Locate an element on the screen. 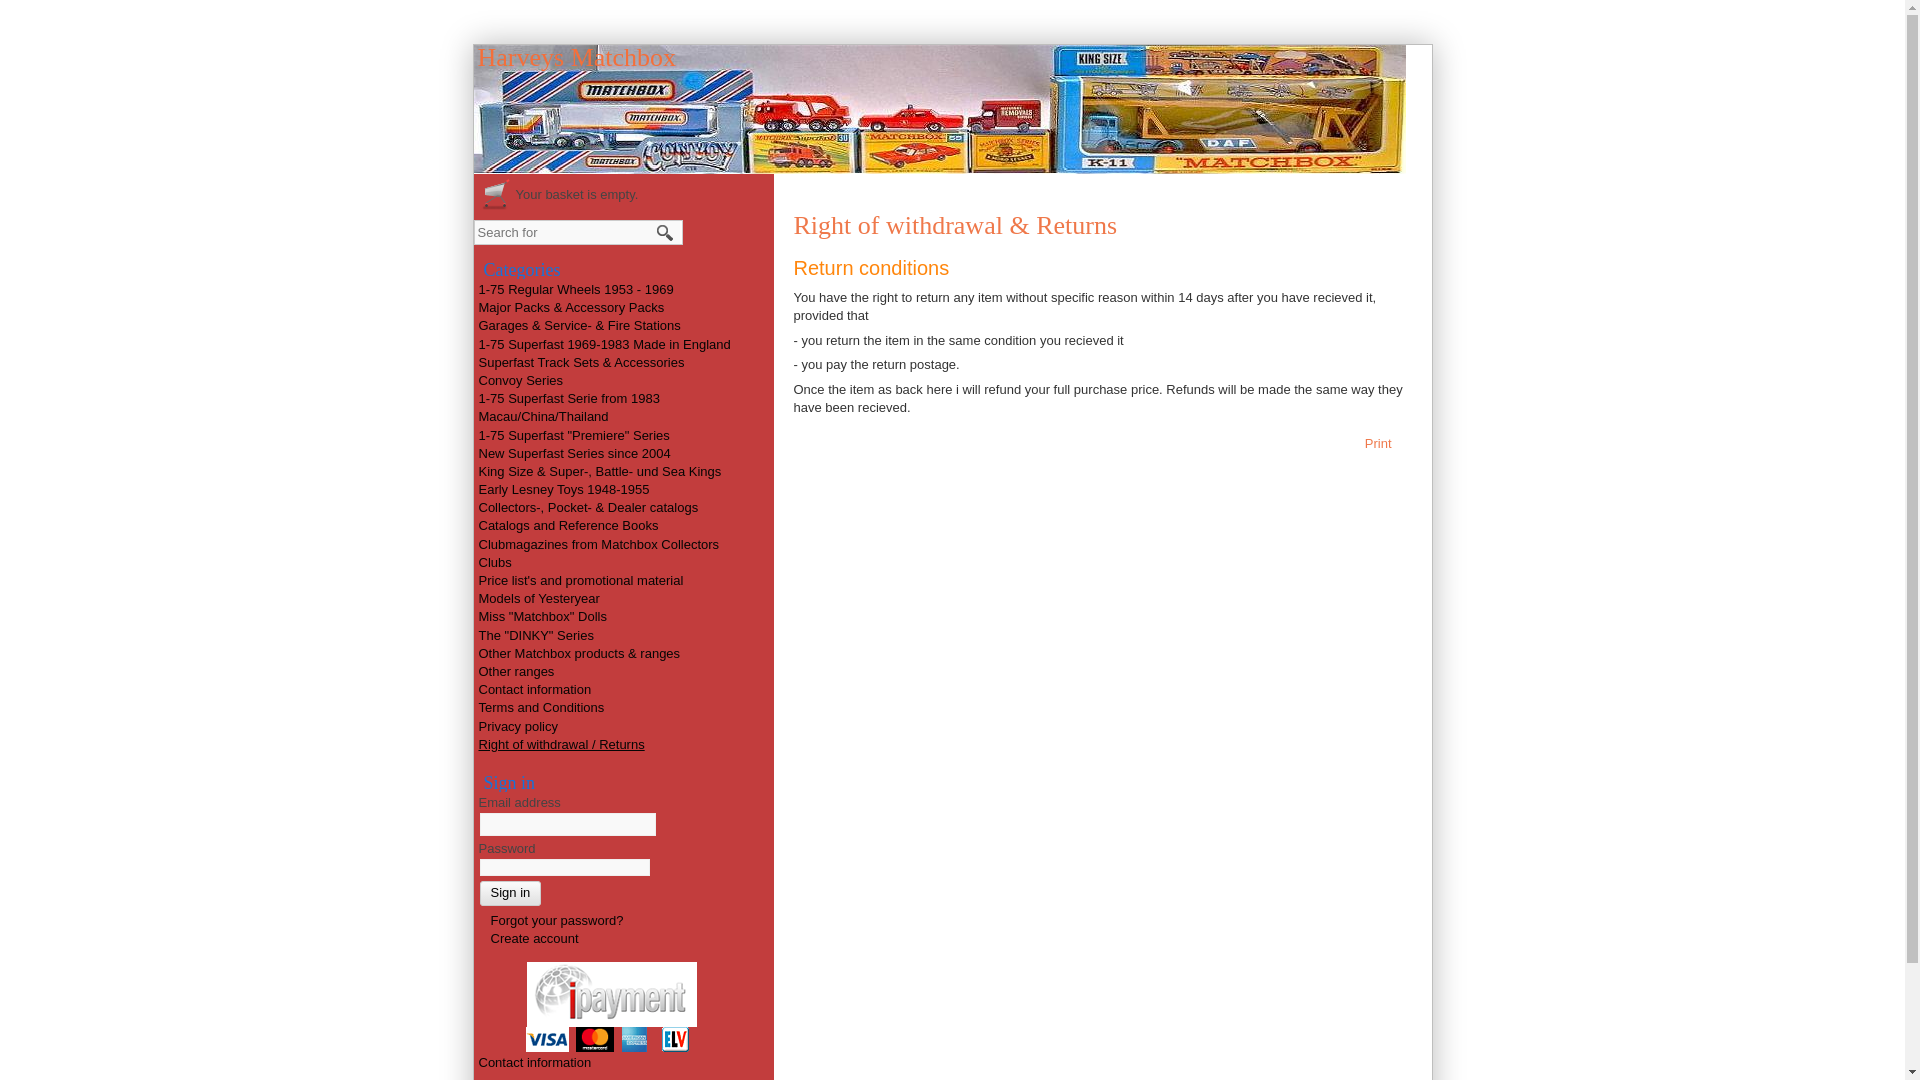 The image size is (1920, 1080). Contact information is located at coordinates (534, 1062).